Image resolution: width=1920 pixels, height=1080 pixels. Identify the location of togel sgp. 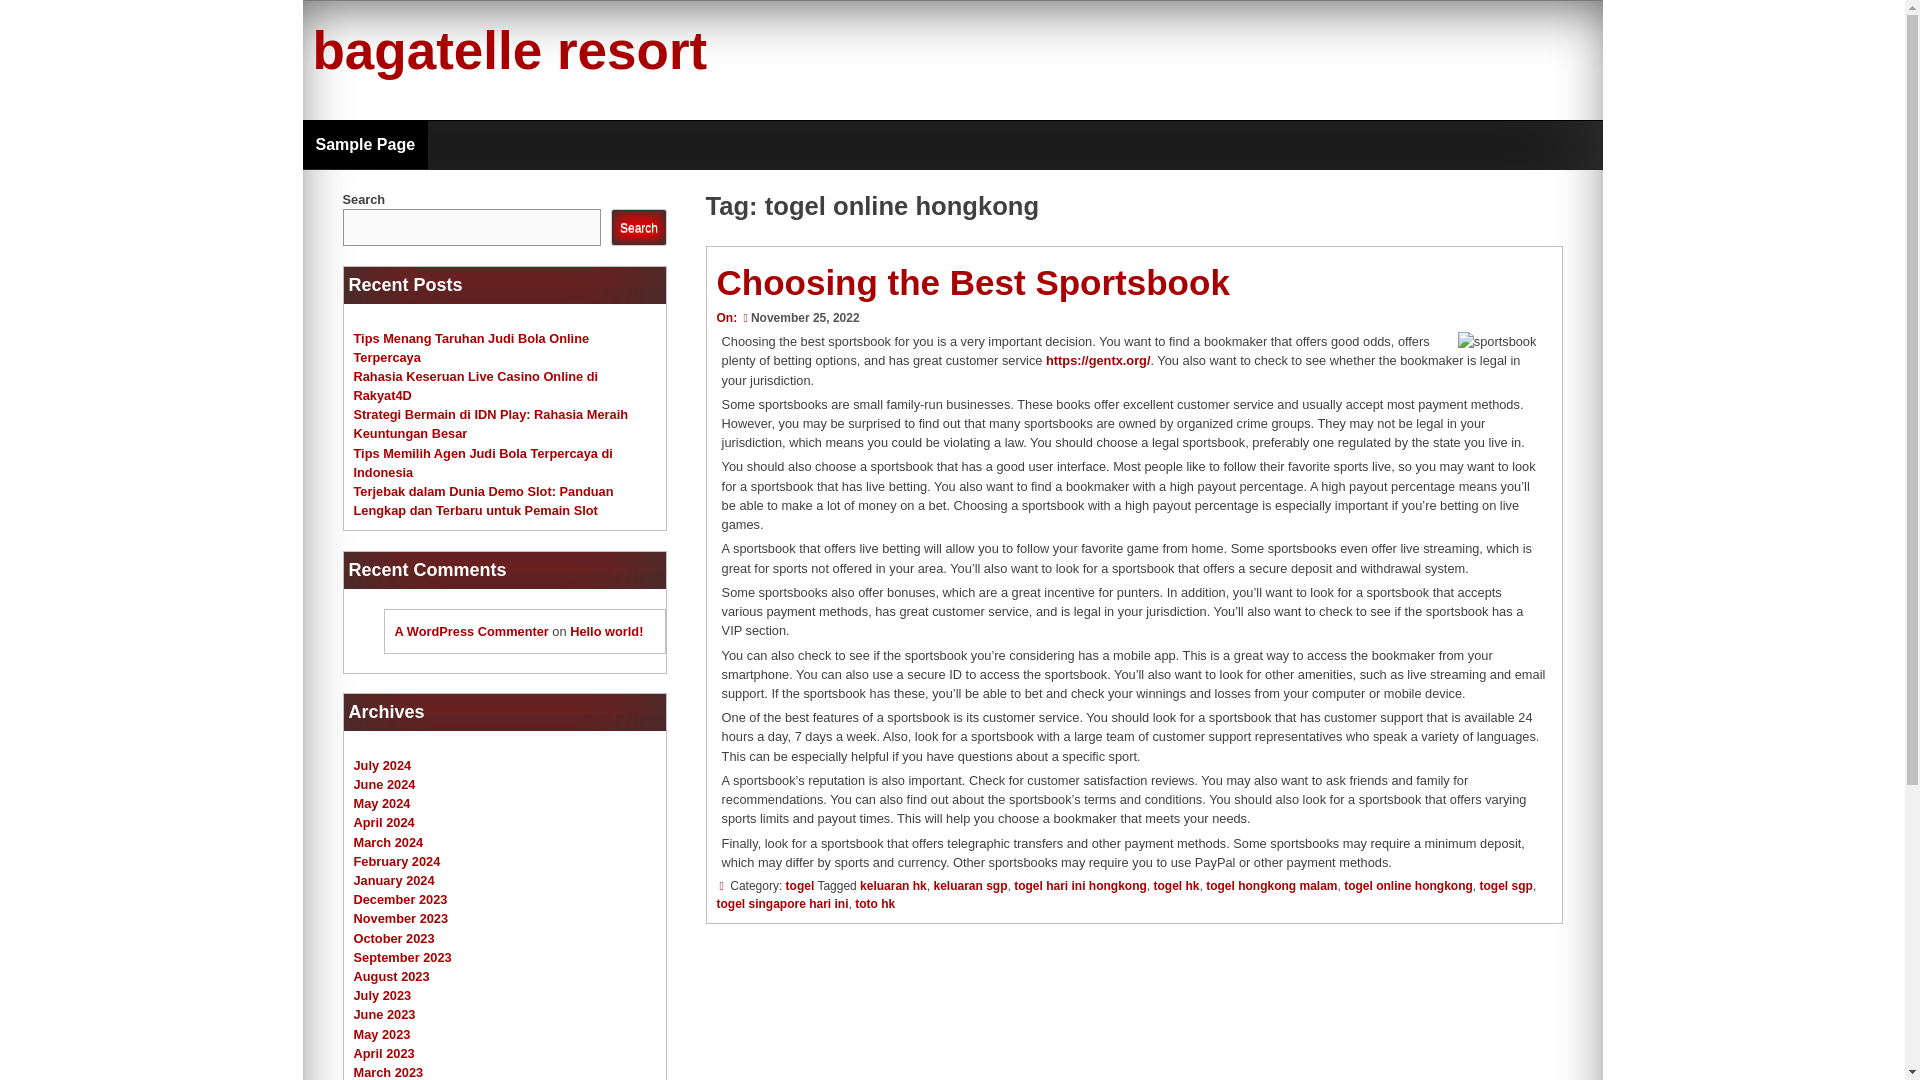
(1506, 886).